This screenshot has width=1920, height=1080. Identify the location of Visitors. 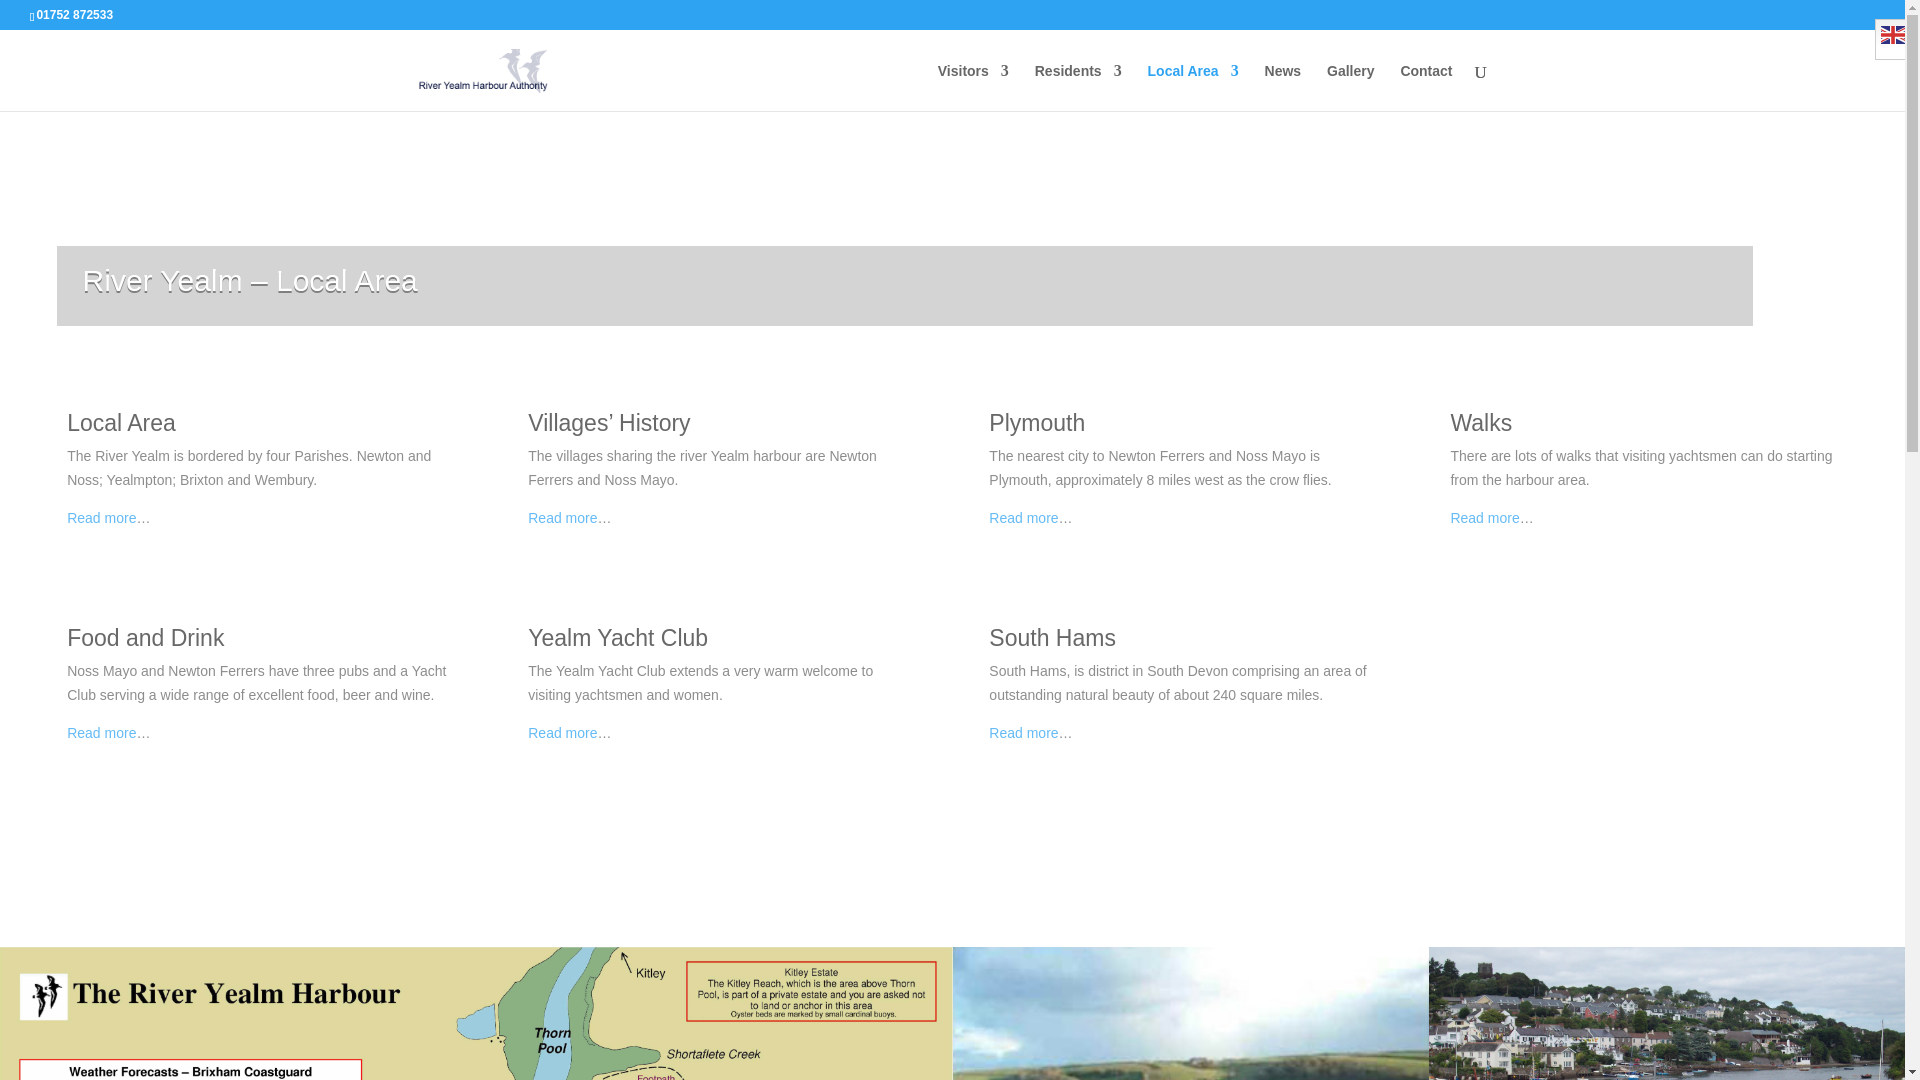
(974, 87).